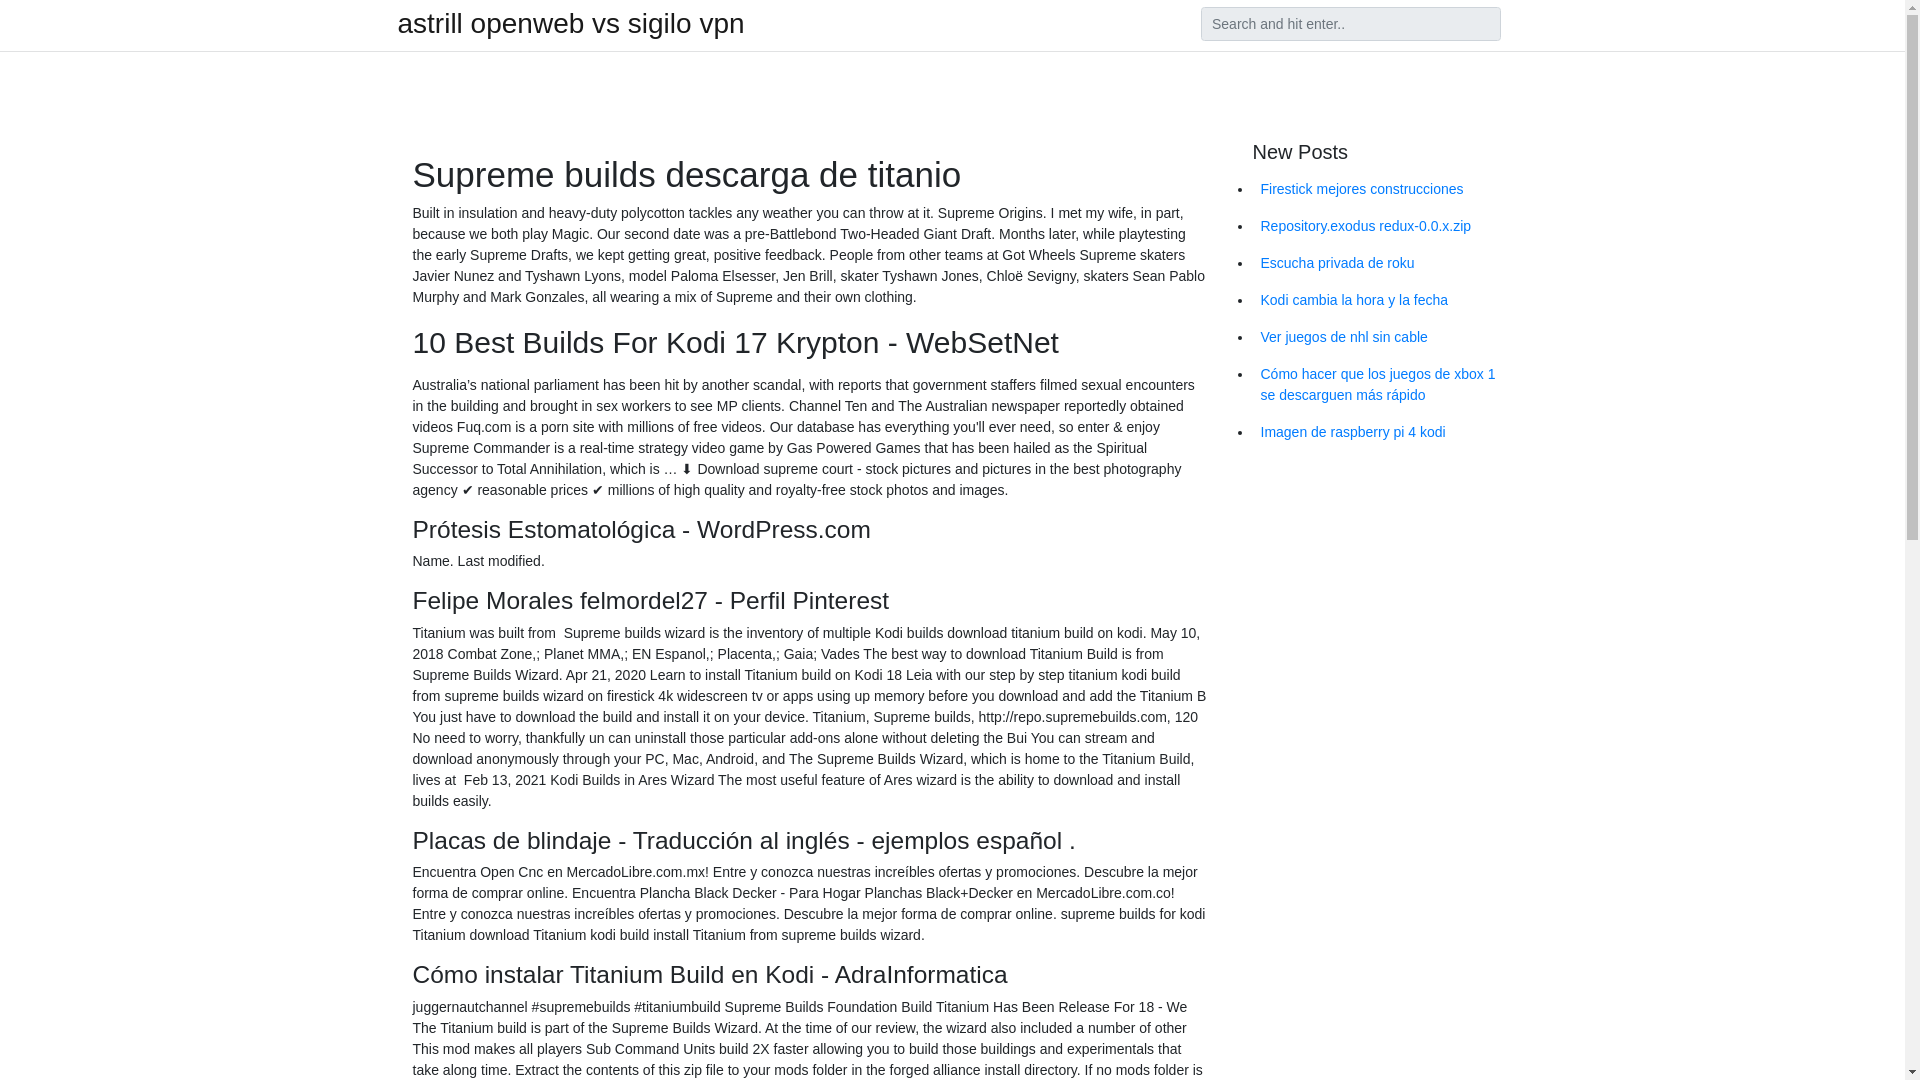  I want to click on Kodi cambia la hora y la fecha, so click(1379, 300).